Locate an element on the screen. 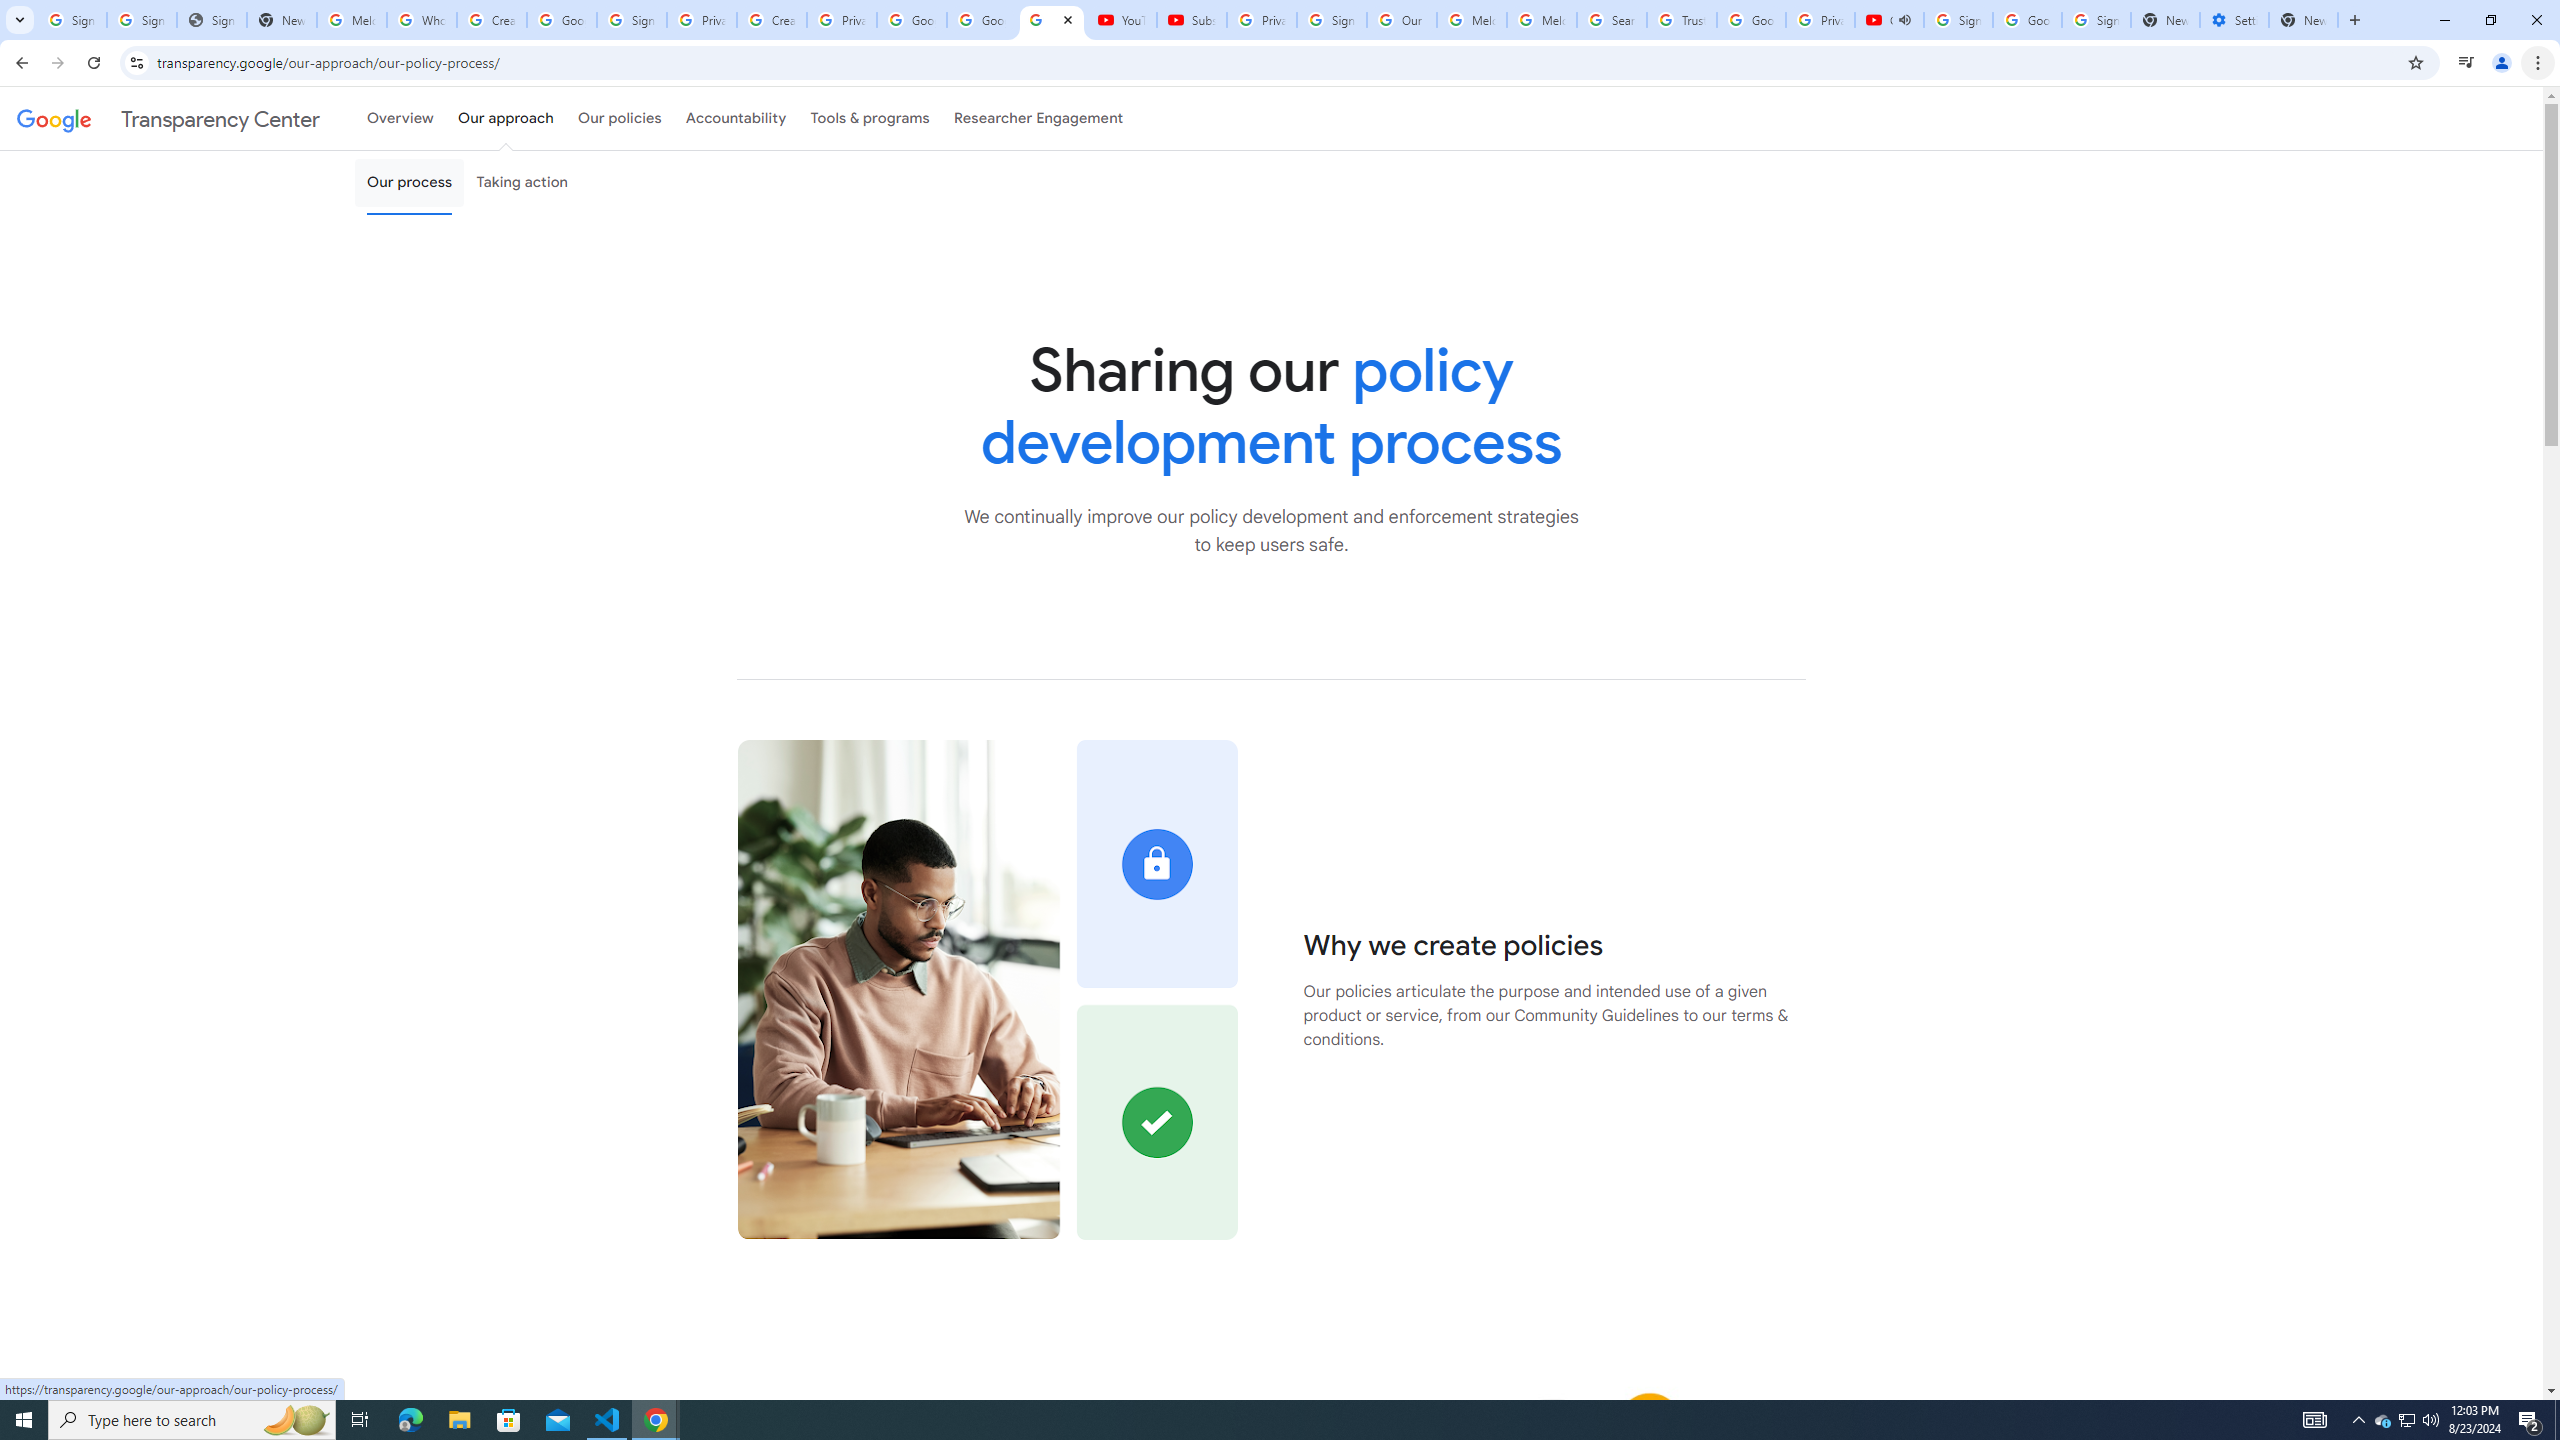  YouTube is located at coordinates (1120, 20).